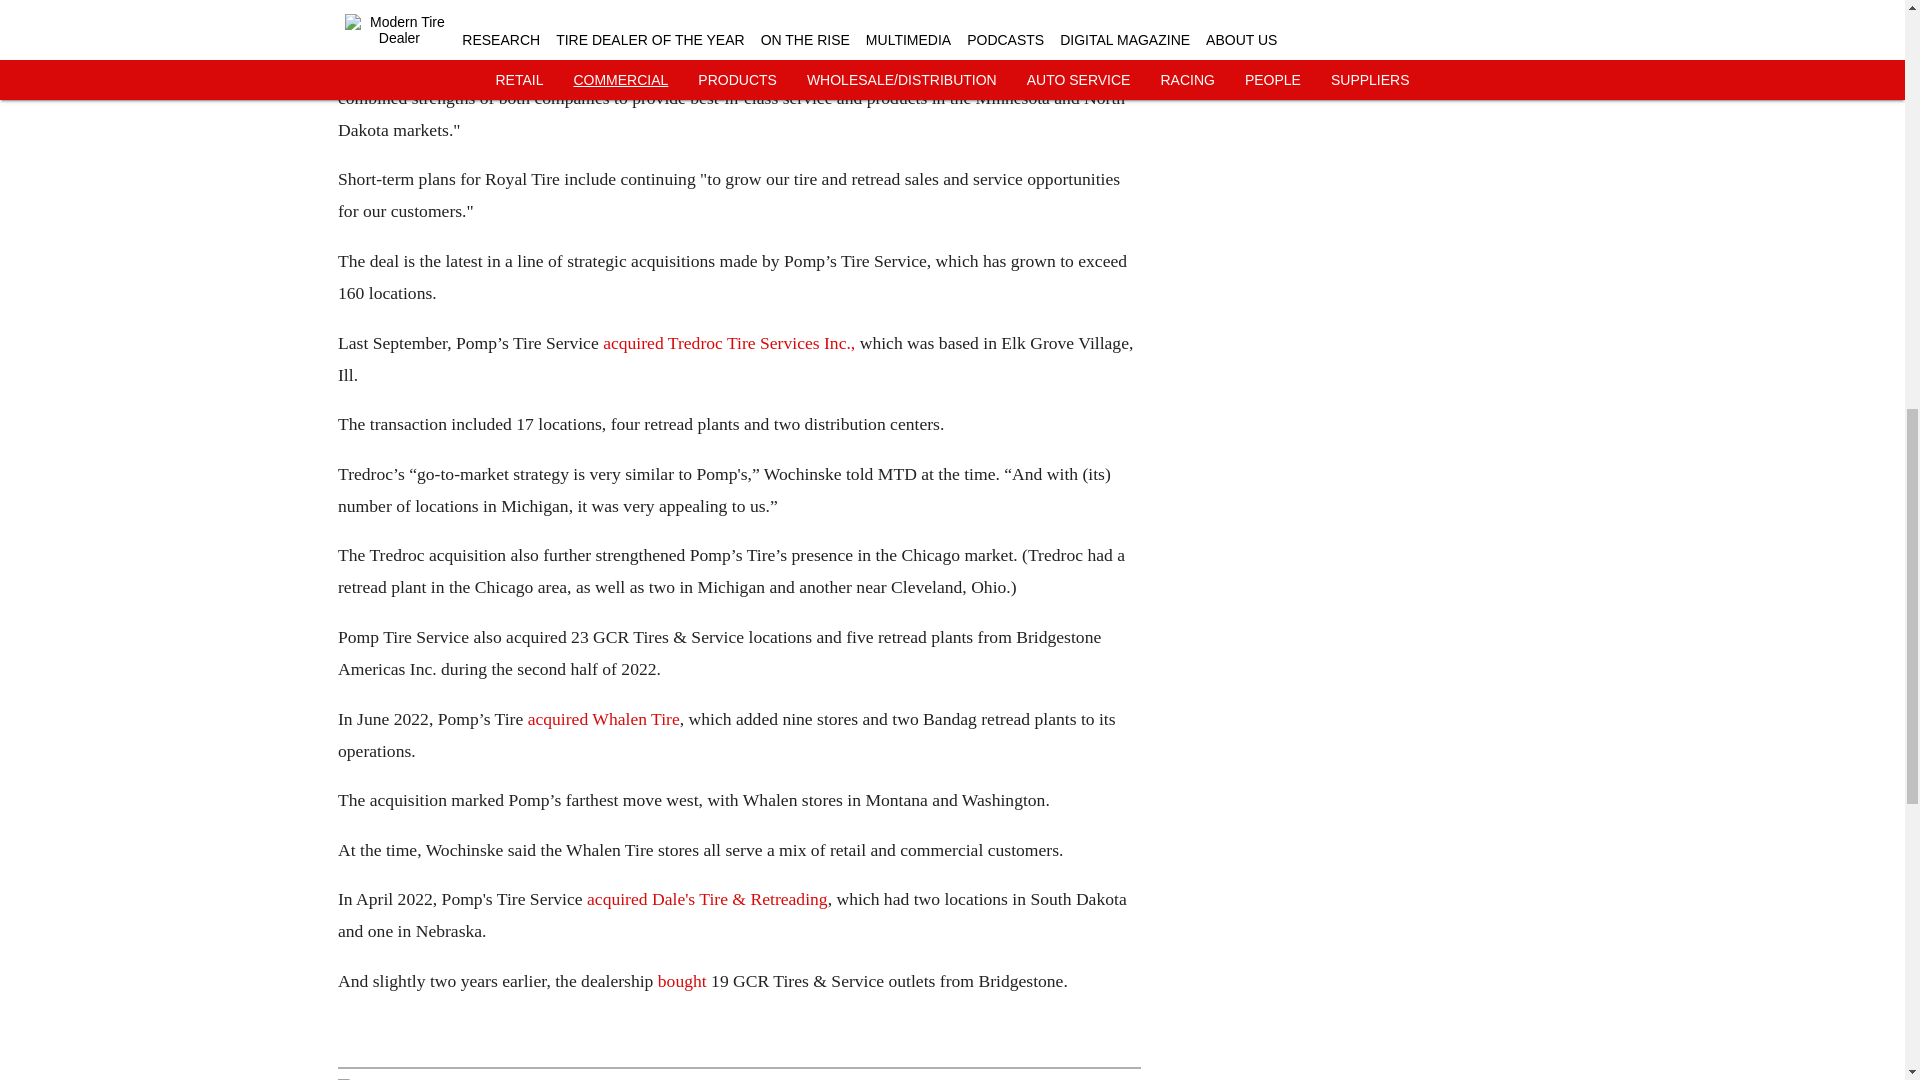 This screenshot has height=1080, width=1920. Describe the element at coordinates (728, 342) in the screenshot. I see `acquired Tredroc Tire Services Inc.,` at that location.